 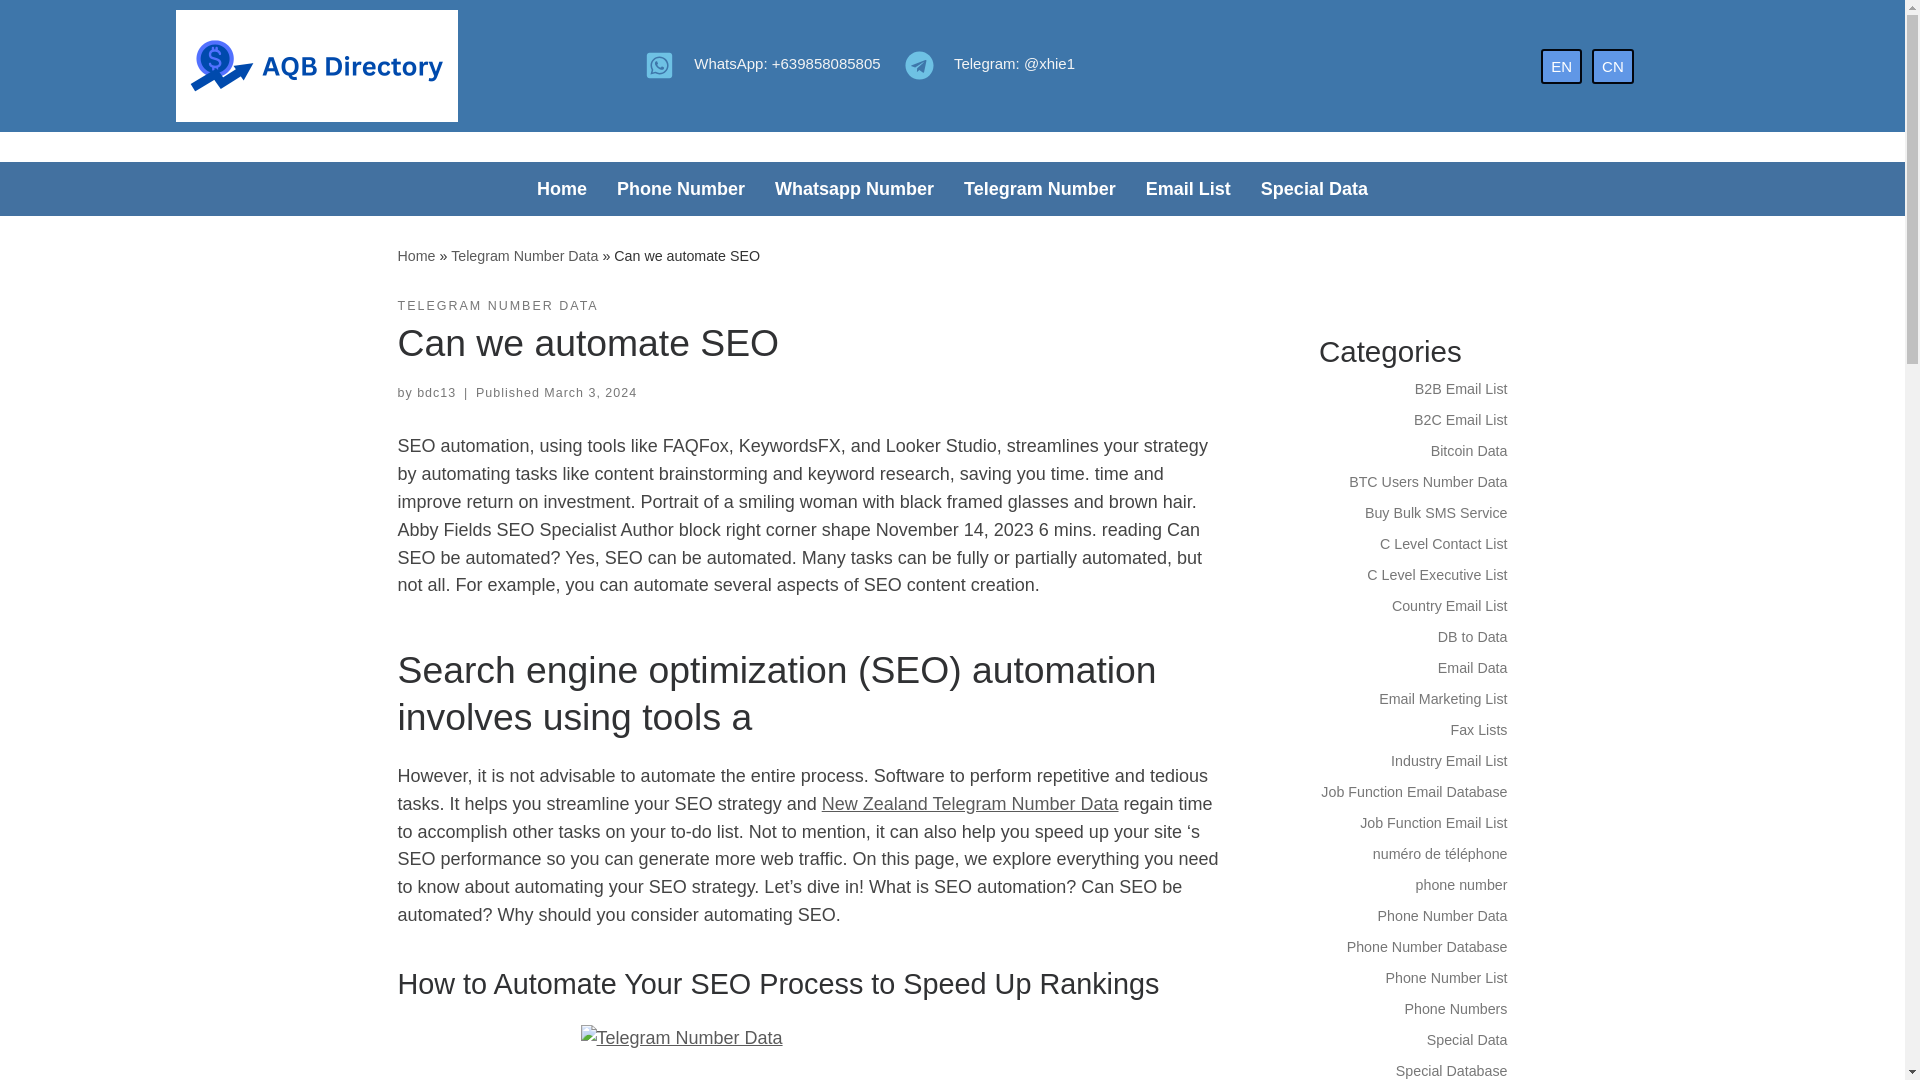 I want to click on EN, so click(x=1562, y=65).